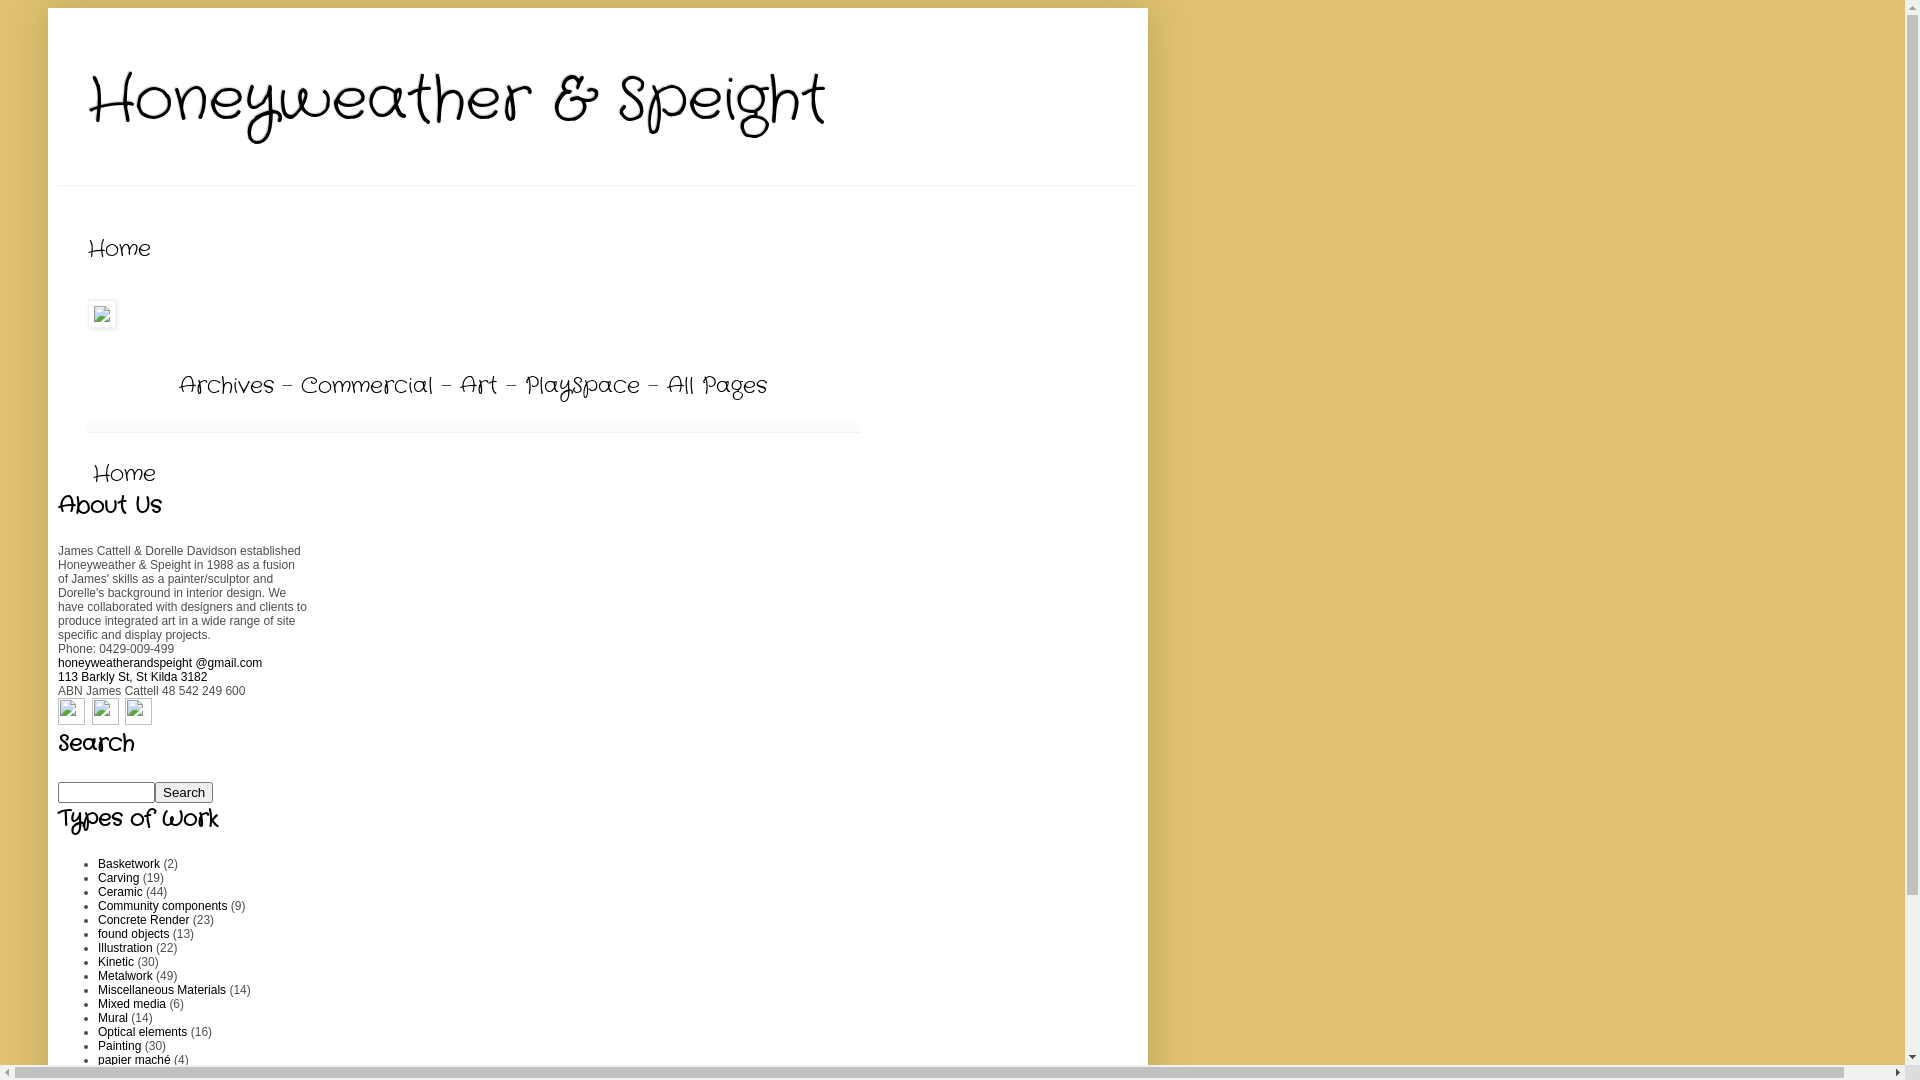  Describe the element at coordinates (116, 962) in the screenshot. I see `Kinetic` at that location.